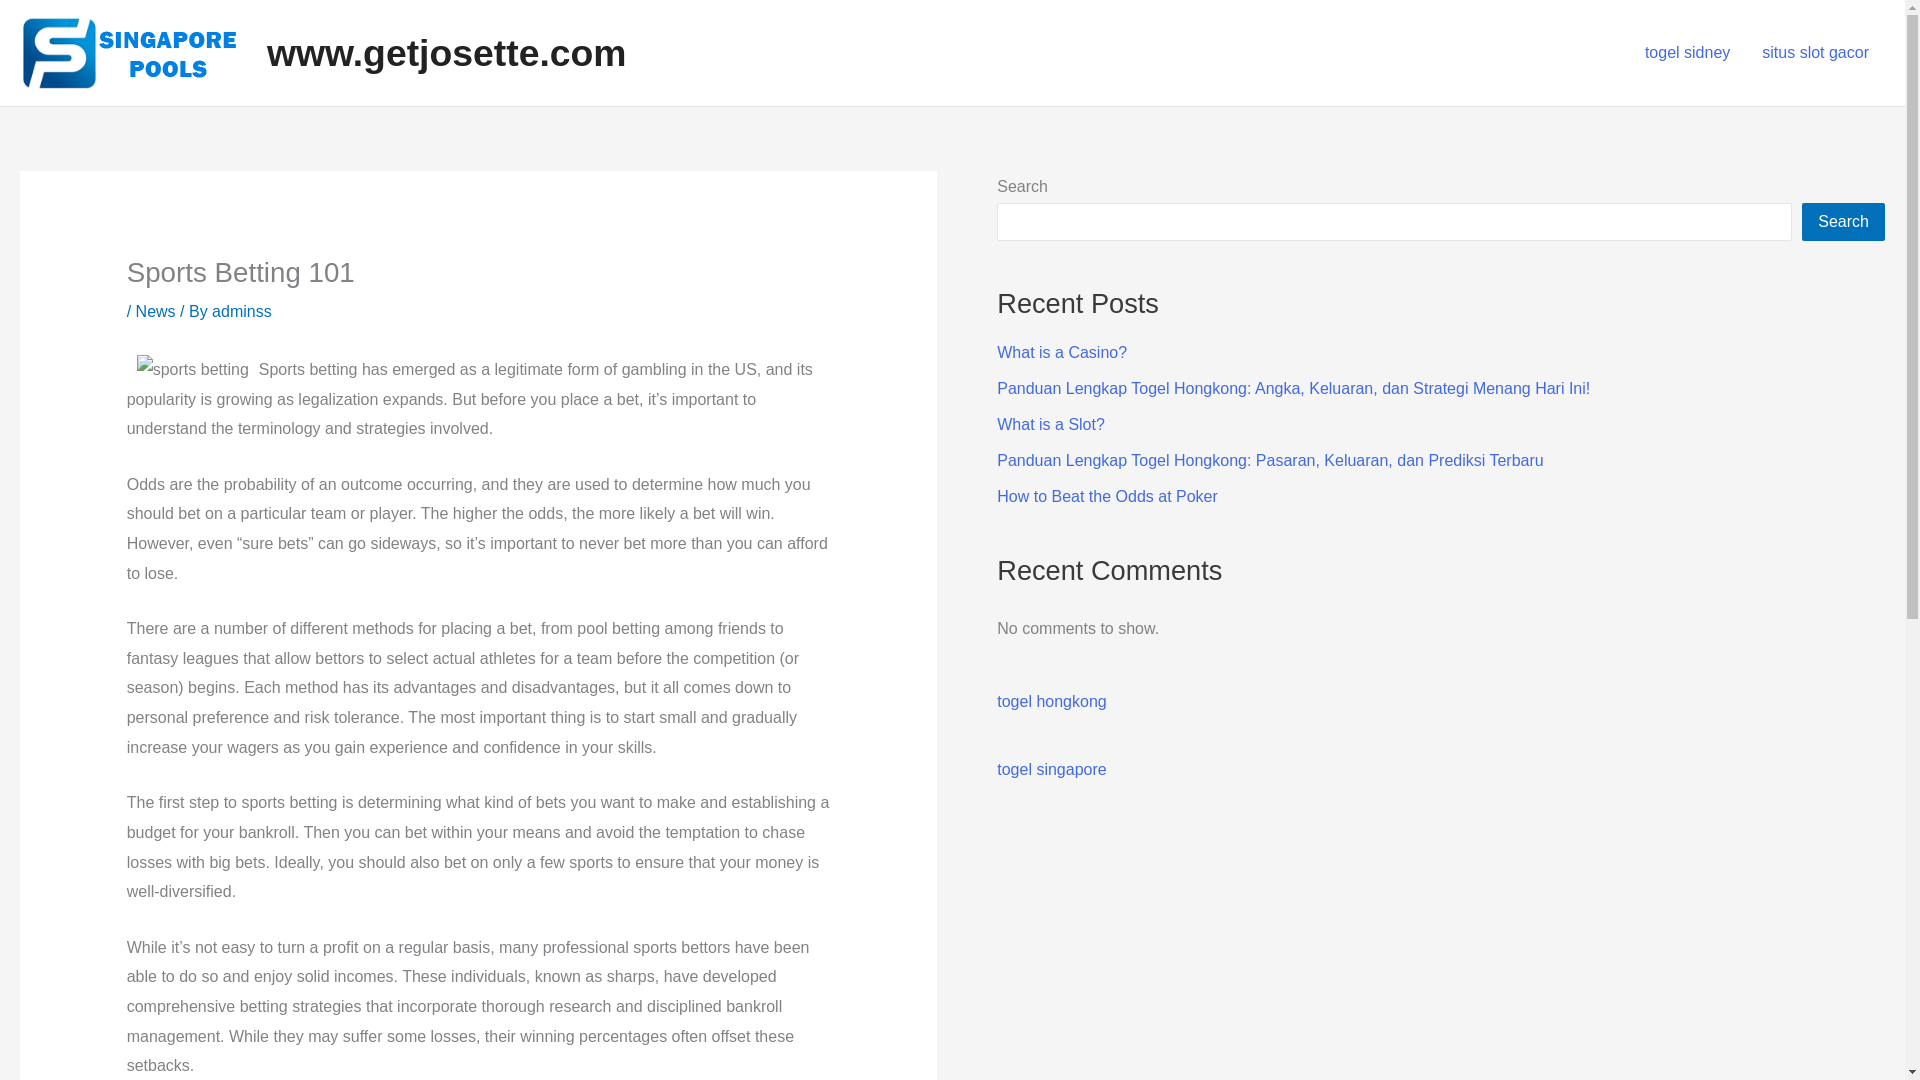 This screenshot has width=1920, height=1080. What do you see at coordinates (1062, 352) in the screenshot?
I see `What is a Casino?` at bounding box center [1062, 352].